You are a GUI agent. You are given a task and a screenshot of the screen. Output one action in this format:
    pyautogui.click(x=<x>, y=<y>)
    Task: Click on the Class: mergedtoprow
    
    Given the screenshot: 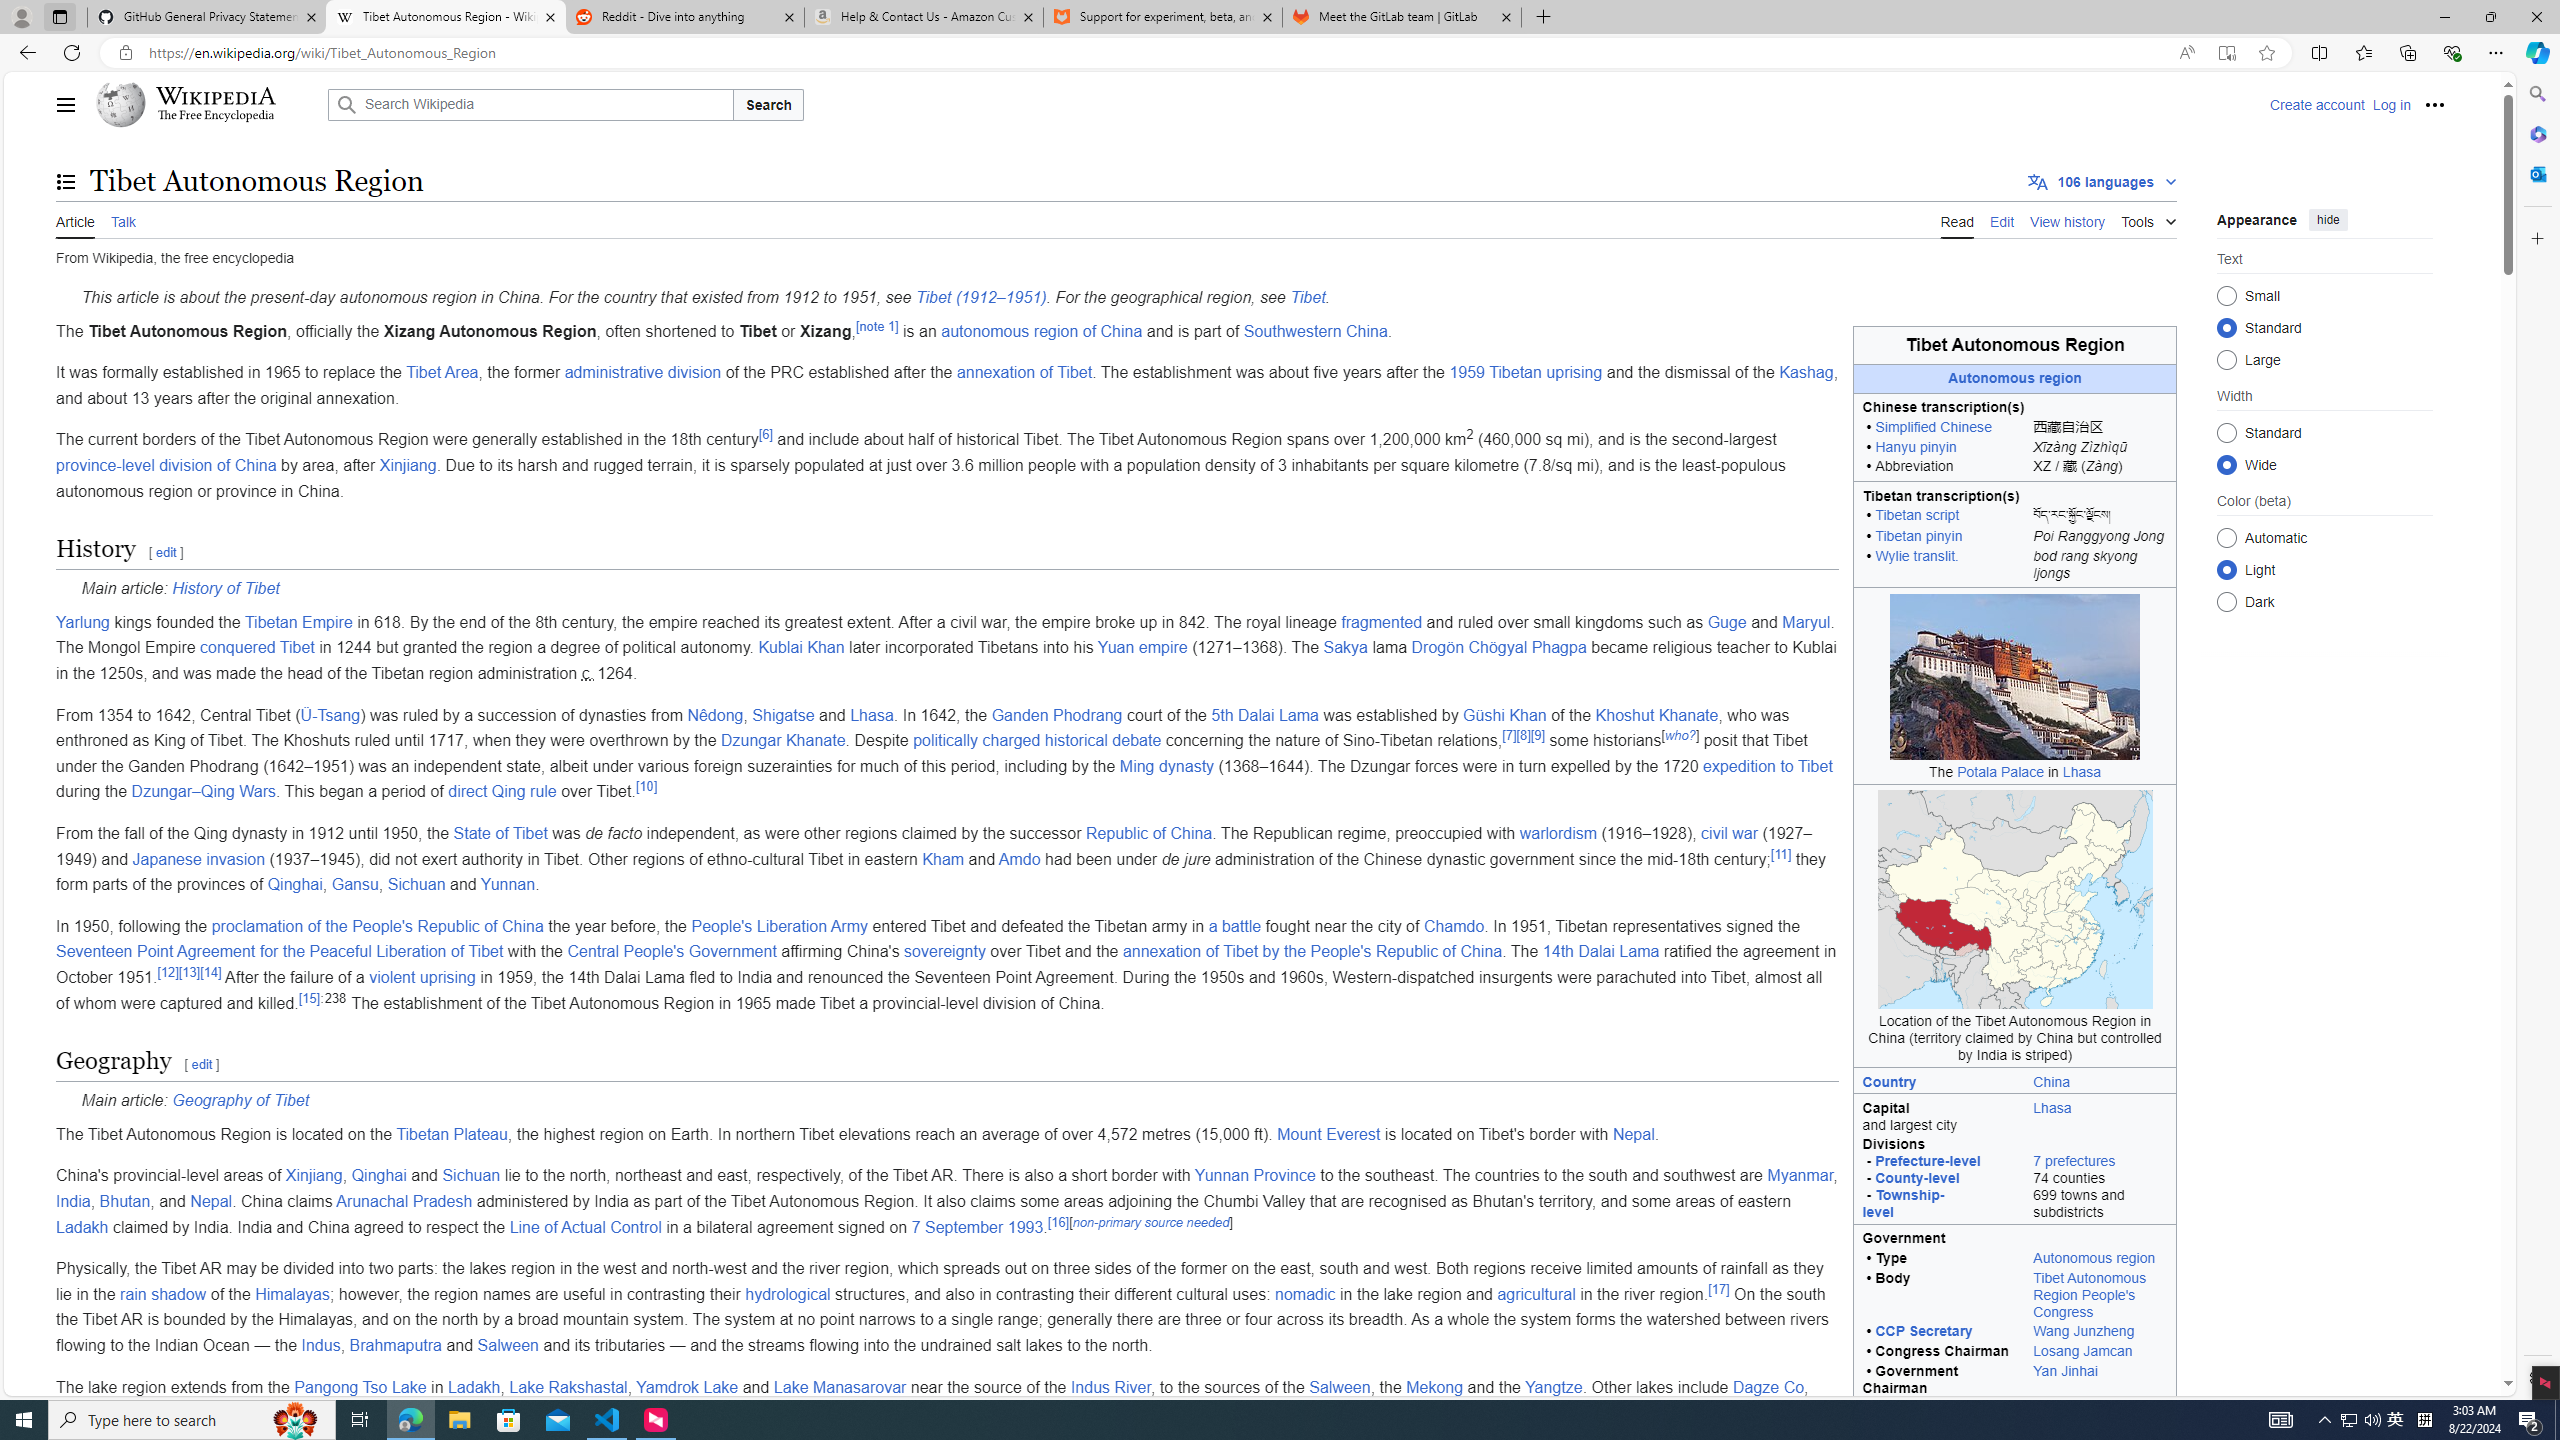 What is the action you would take?
    pyautogui.click(x=2014, y=1238)
    